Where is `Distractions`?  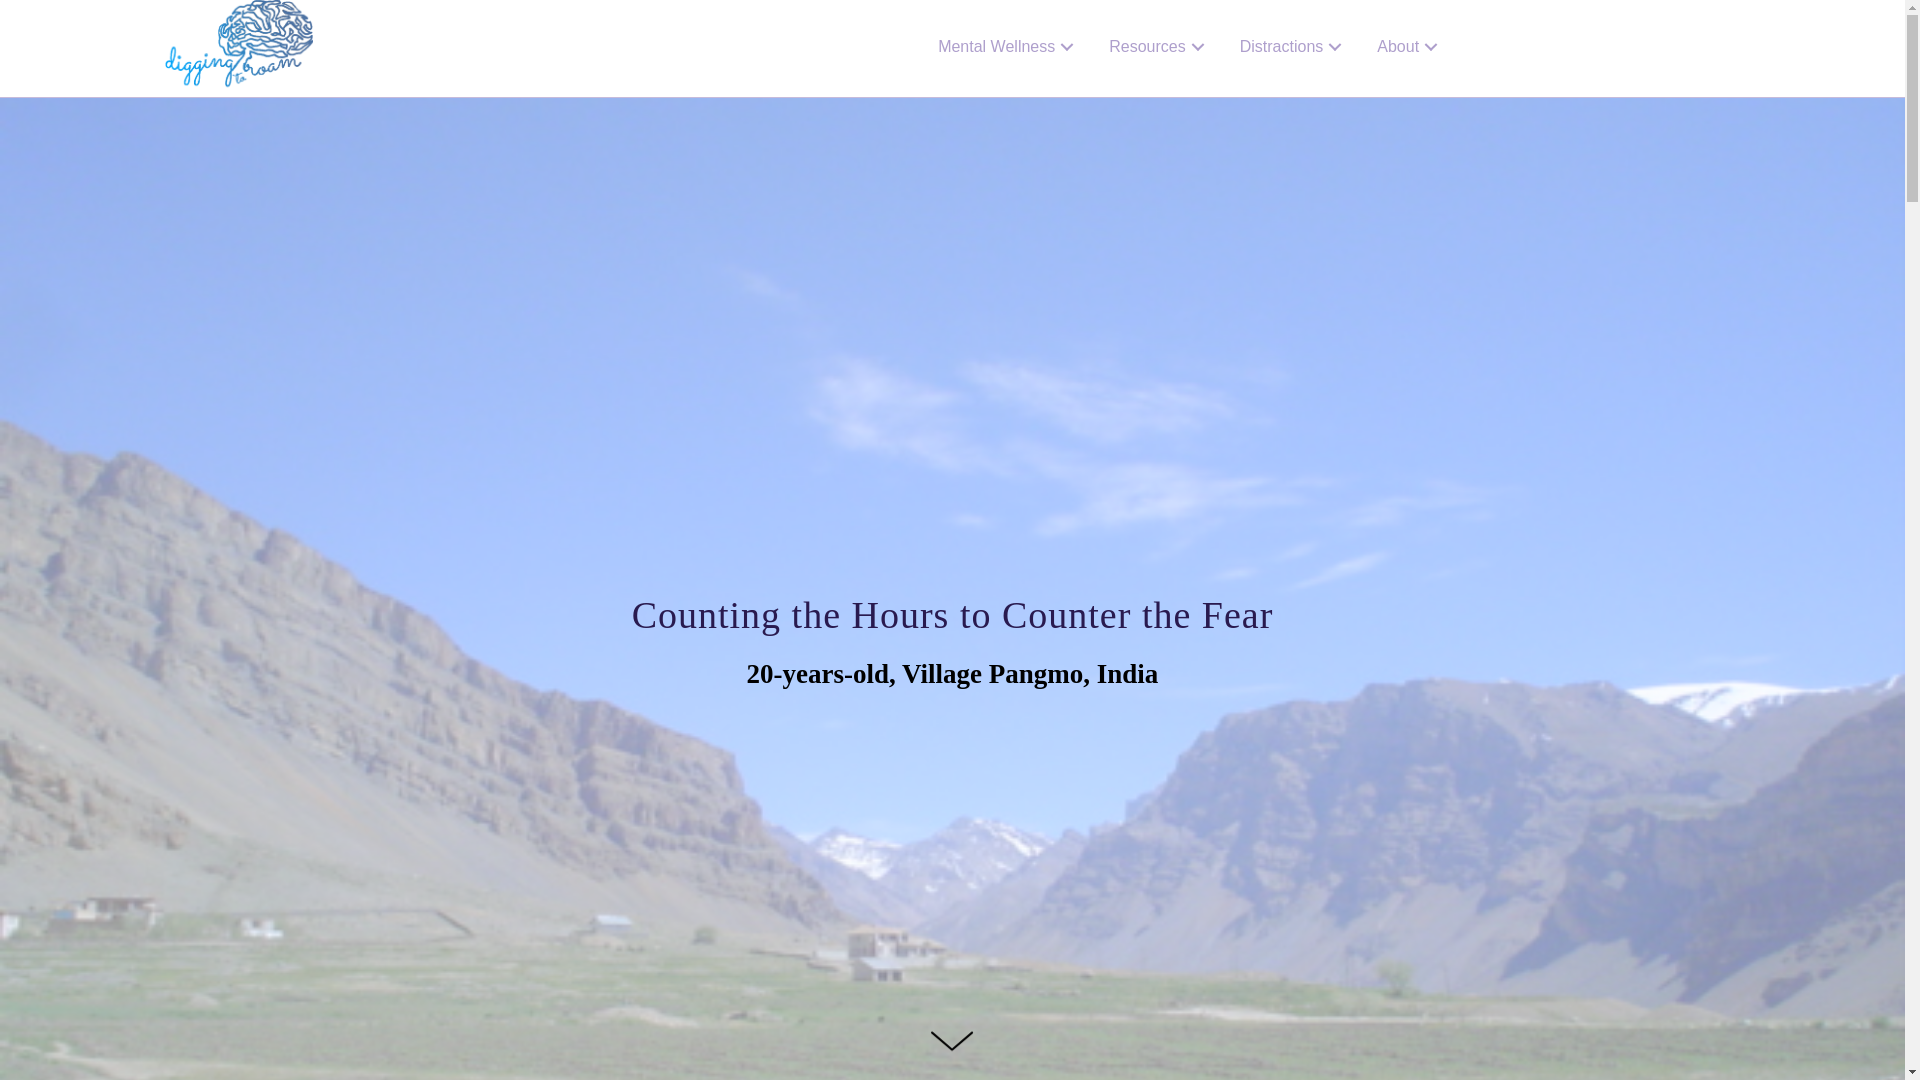
Distractions is located at coordinates (1294, 40).